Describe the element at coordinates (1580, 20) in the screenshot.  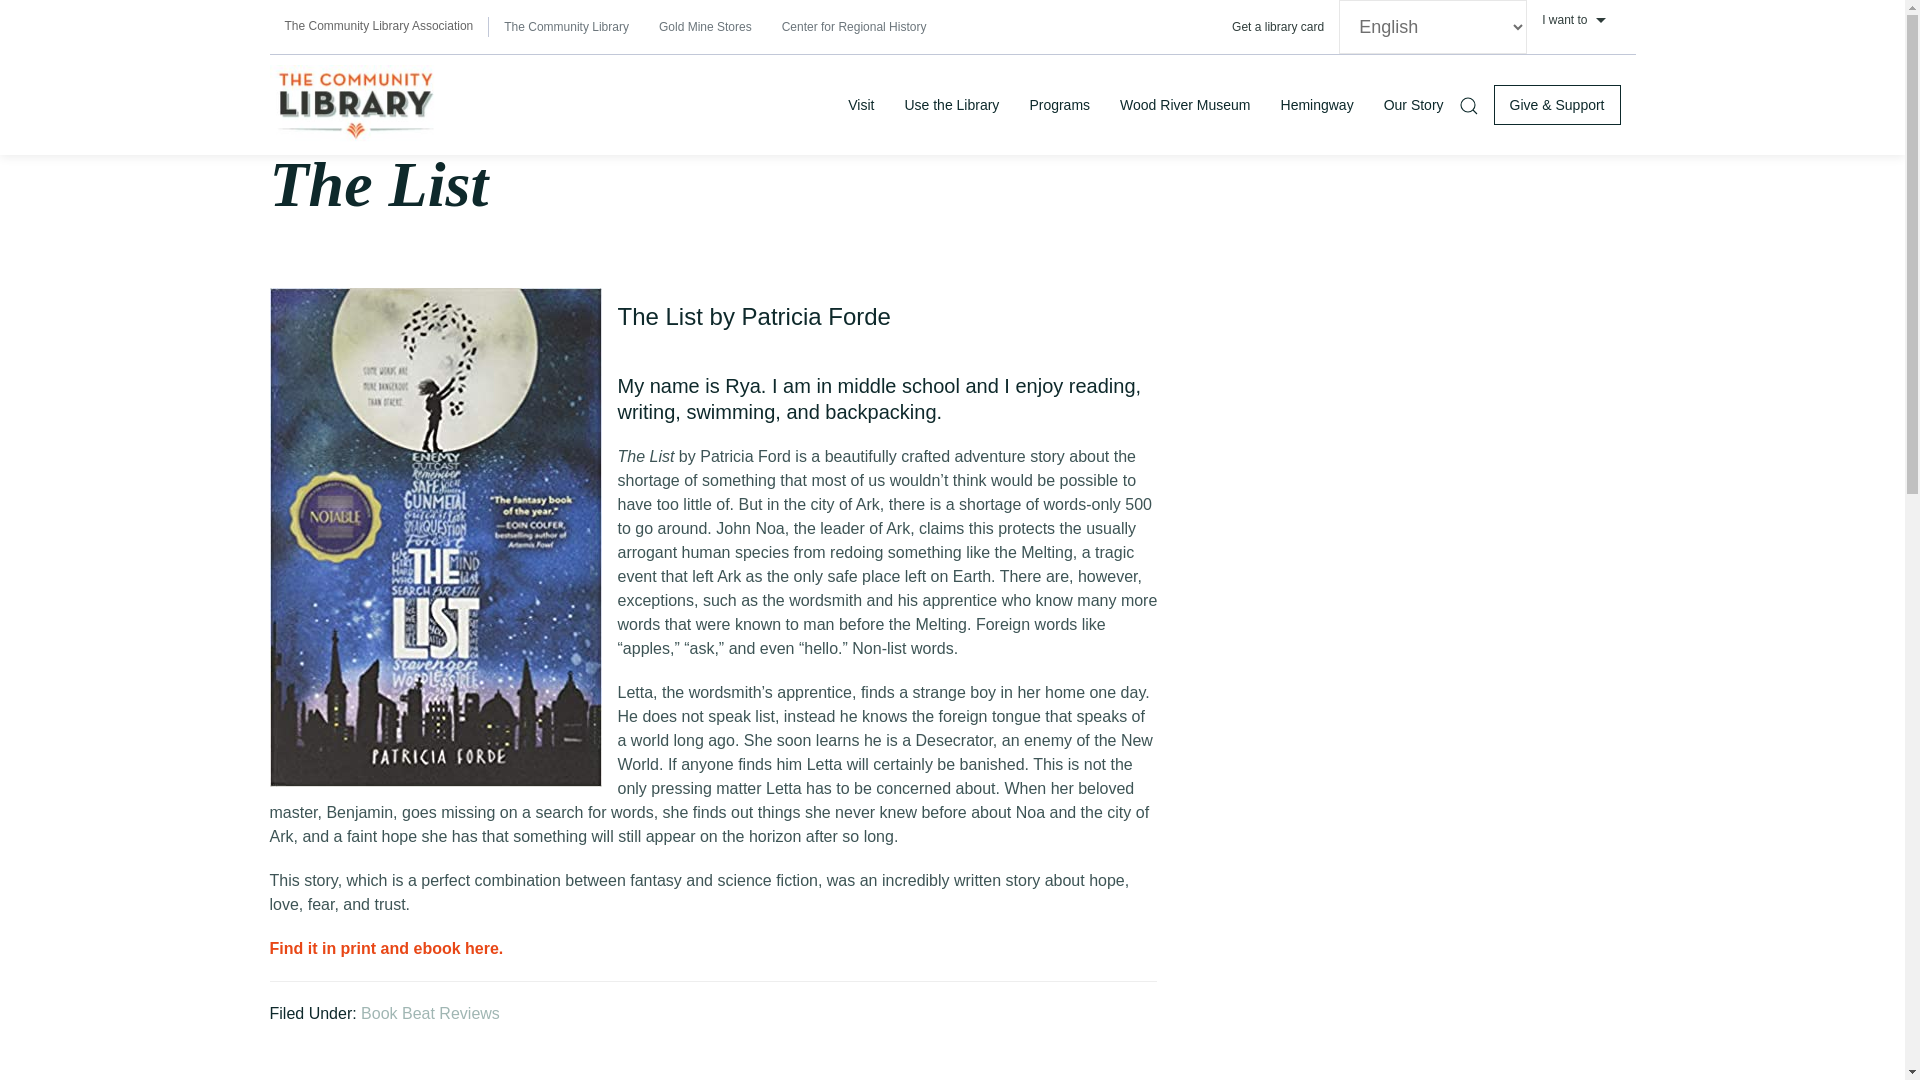
I see `I want to` at that location.